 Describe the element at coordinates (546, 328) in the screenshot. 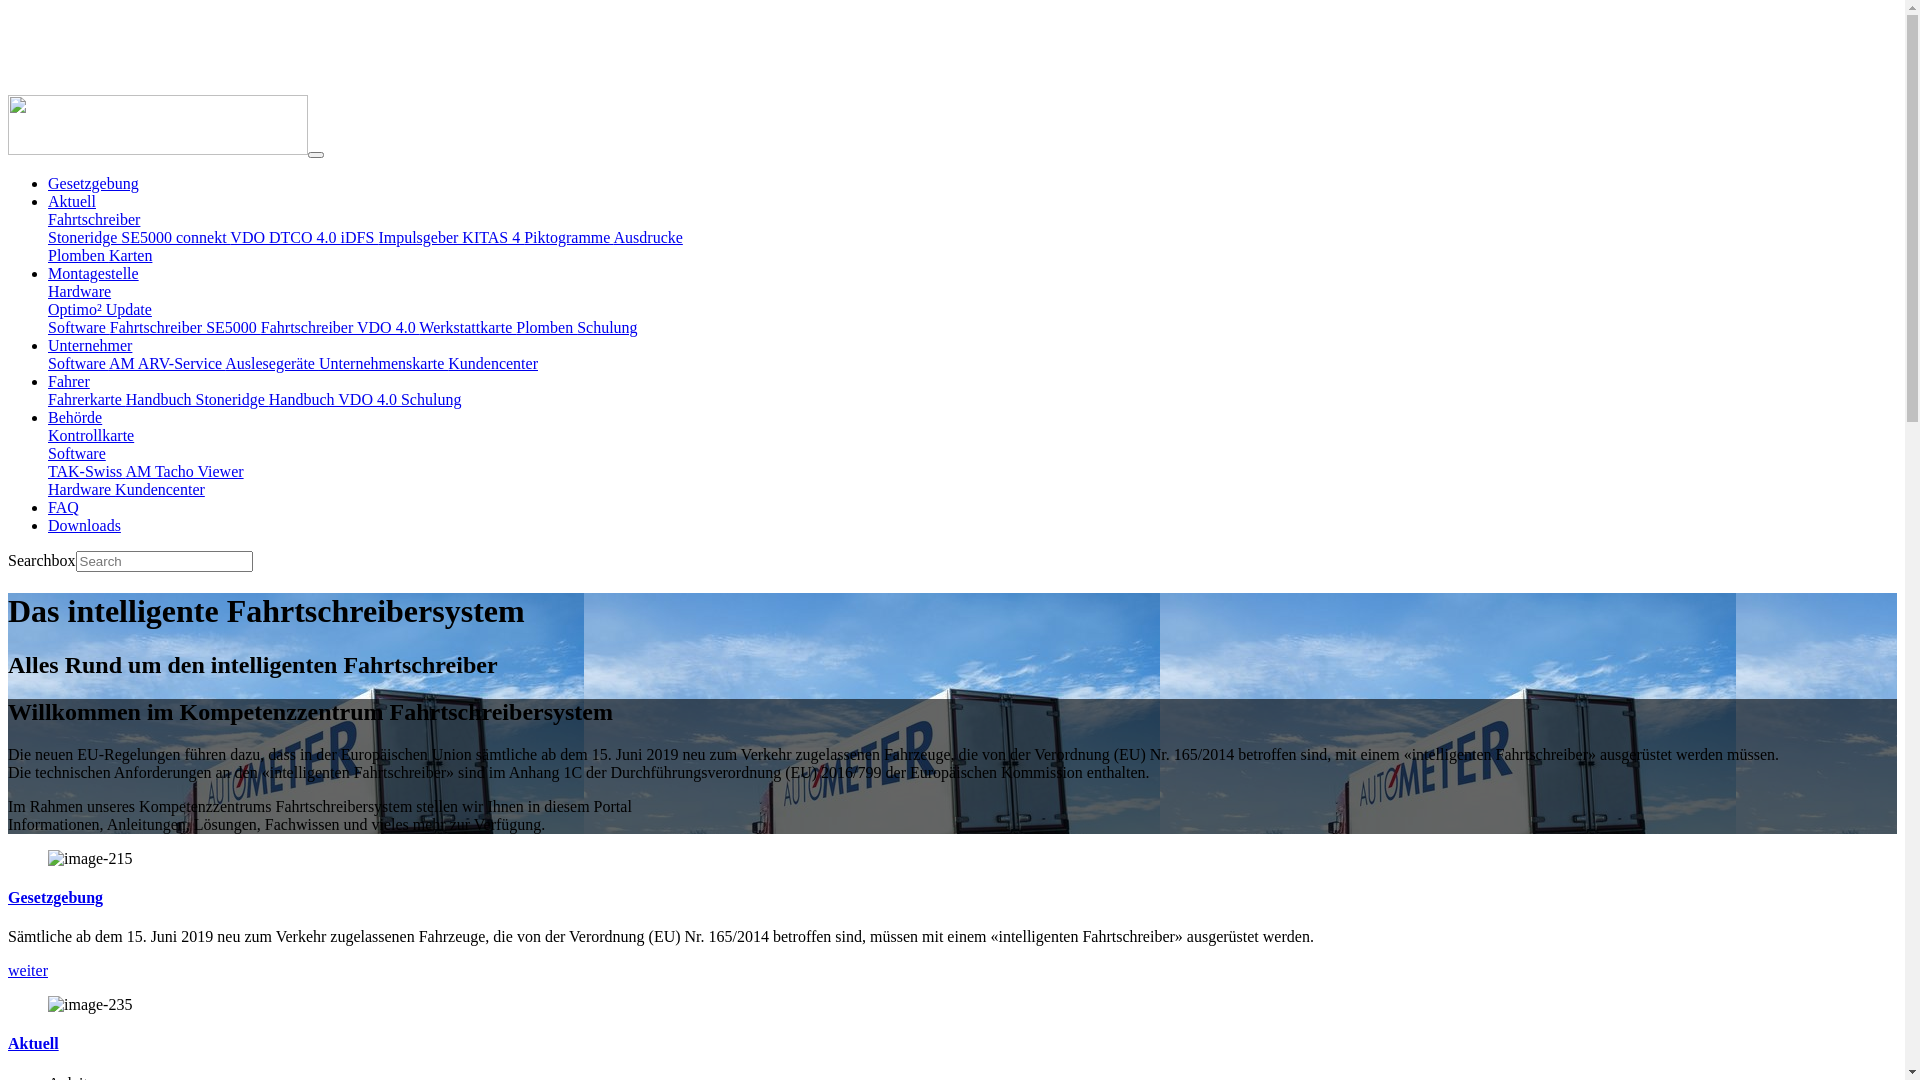

I see `Plomben` at that location.